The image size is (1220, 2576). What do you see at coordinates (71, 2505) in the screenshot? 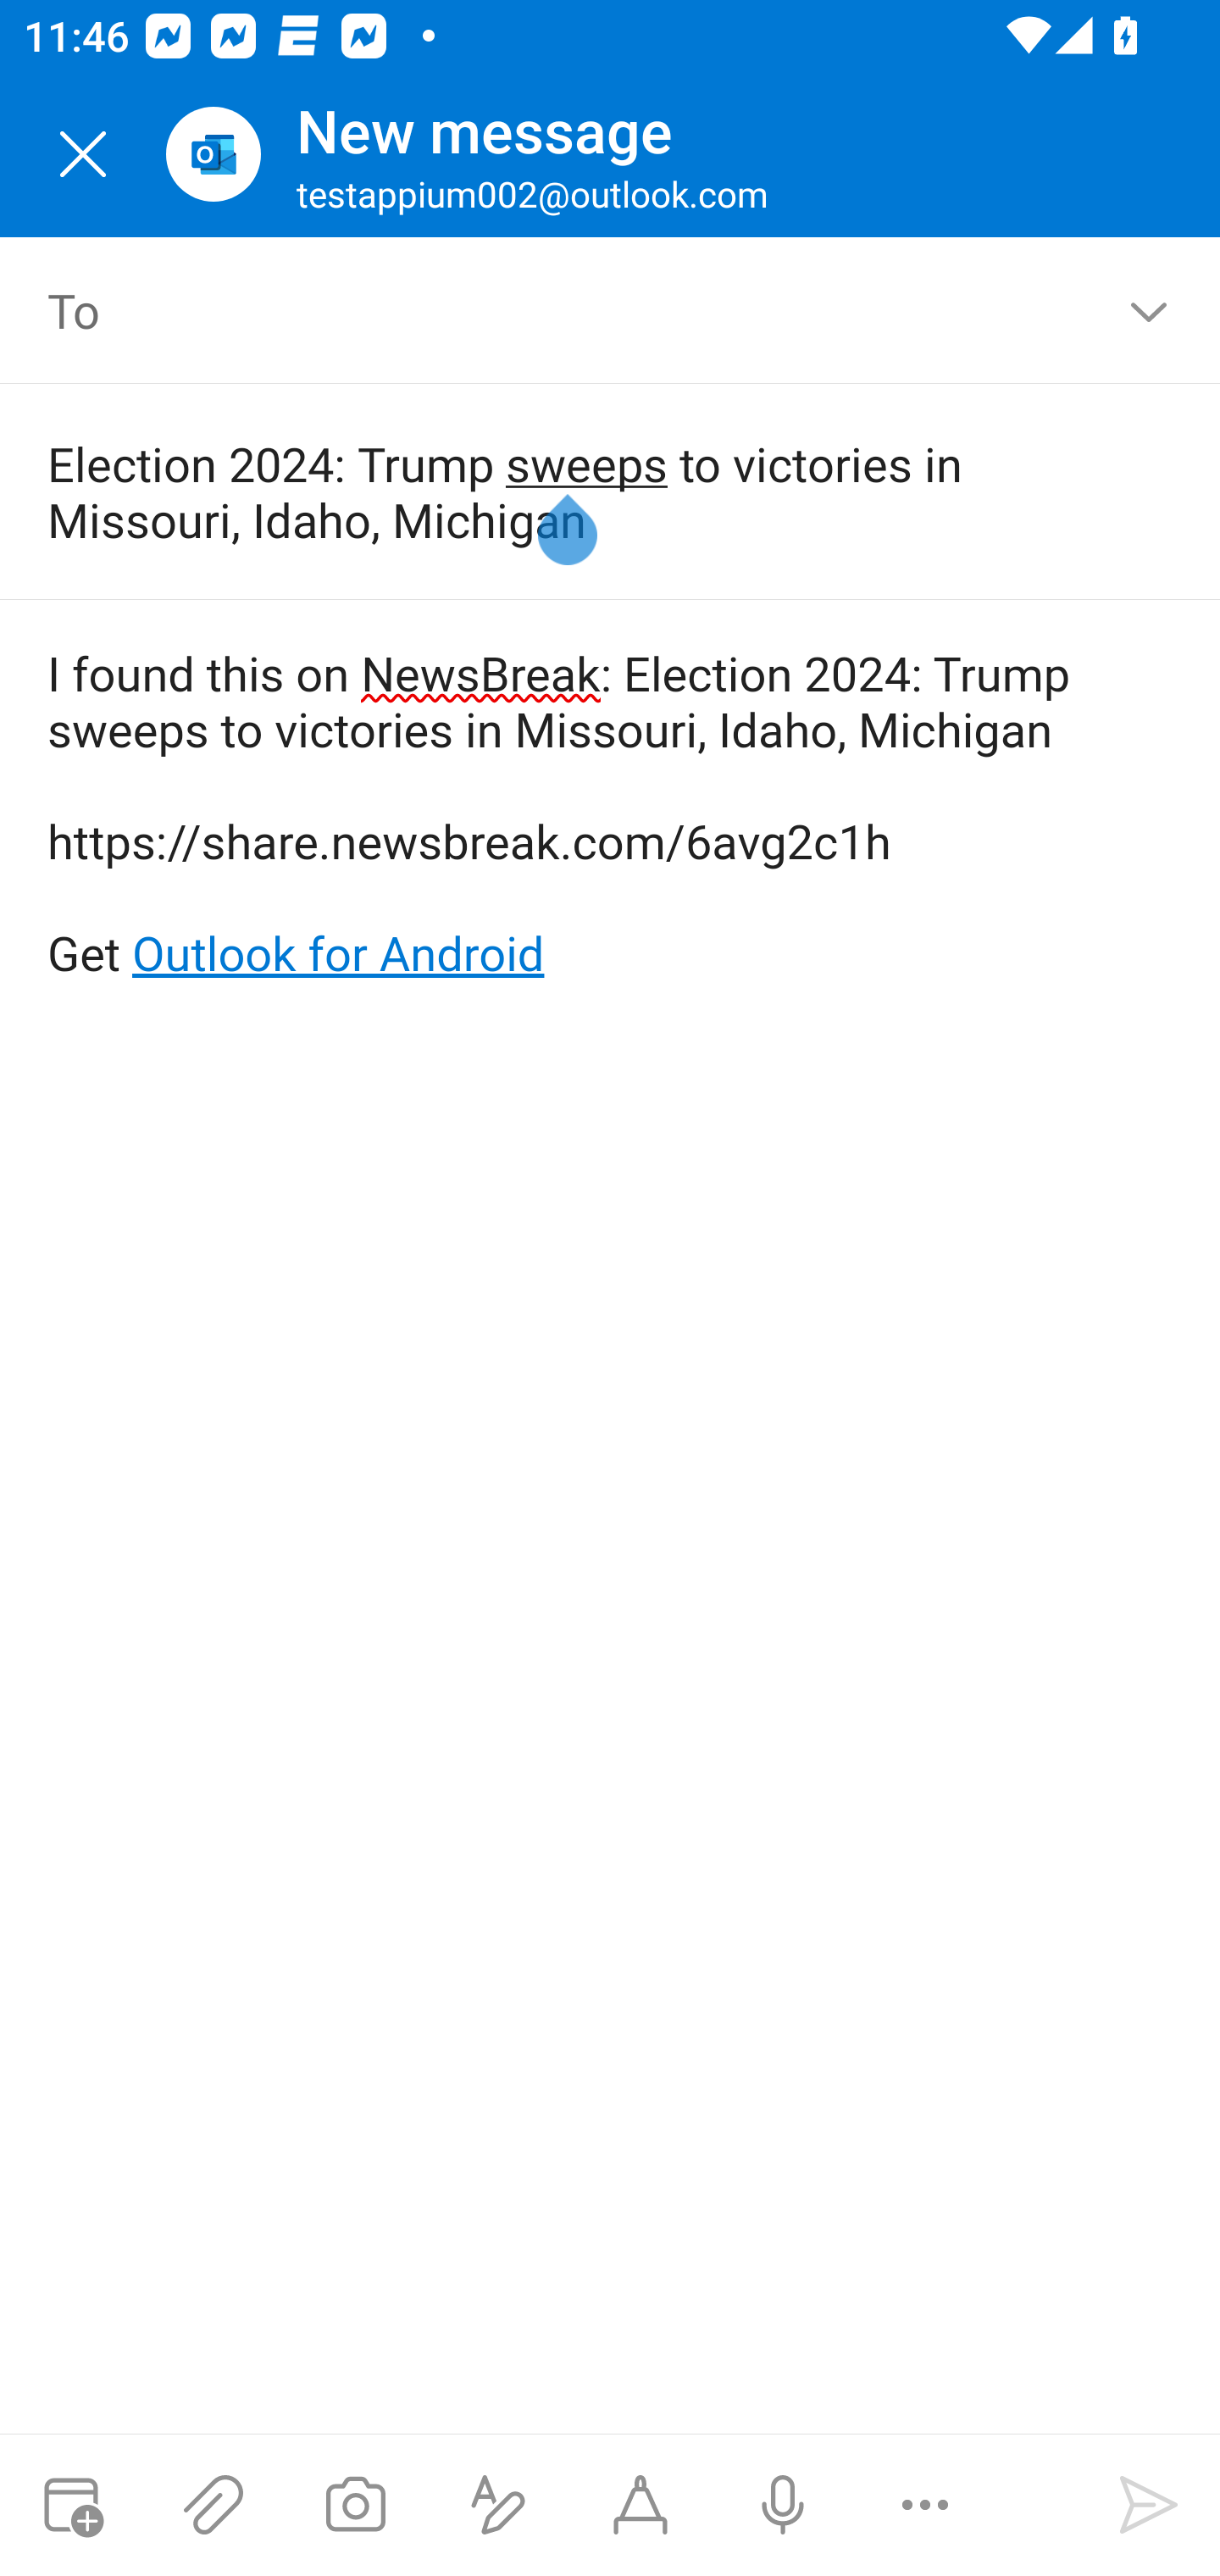
I see `Attach meeting` at bounding box center [71, 2505].